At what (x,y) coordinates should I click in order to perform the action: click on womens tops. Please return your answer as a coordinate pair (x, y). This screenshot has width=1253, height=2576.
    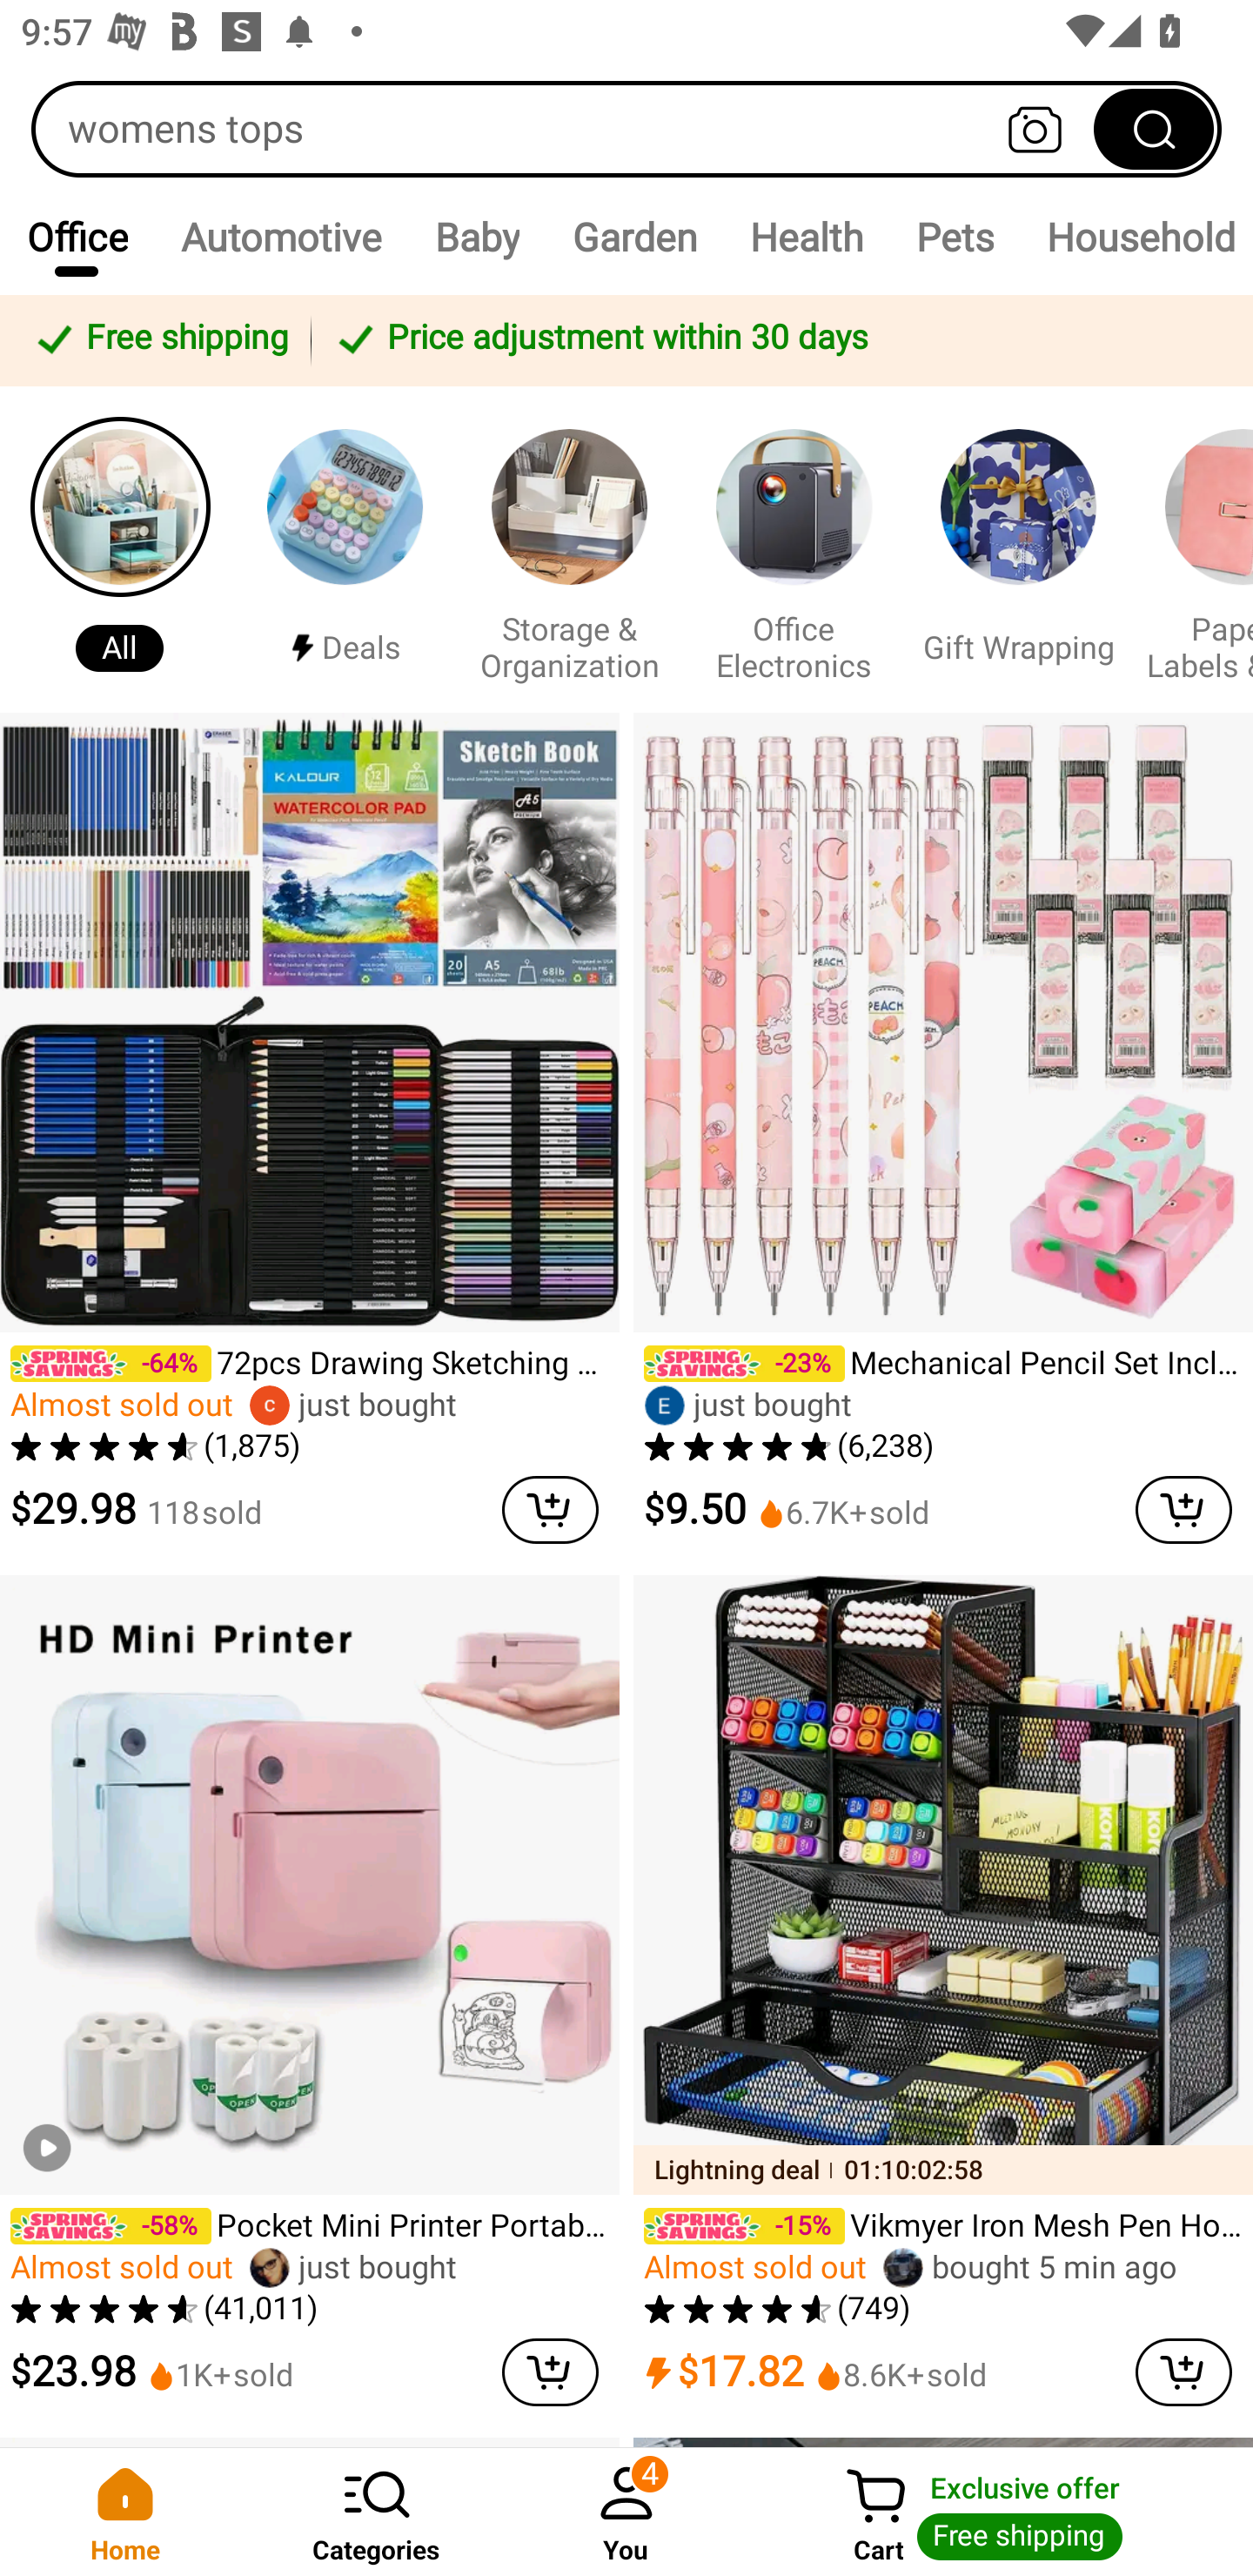
    Looking at the image, I should click on (626, 129).